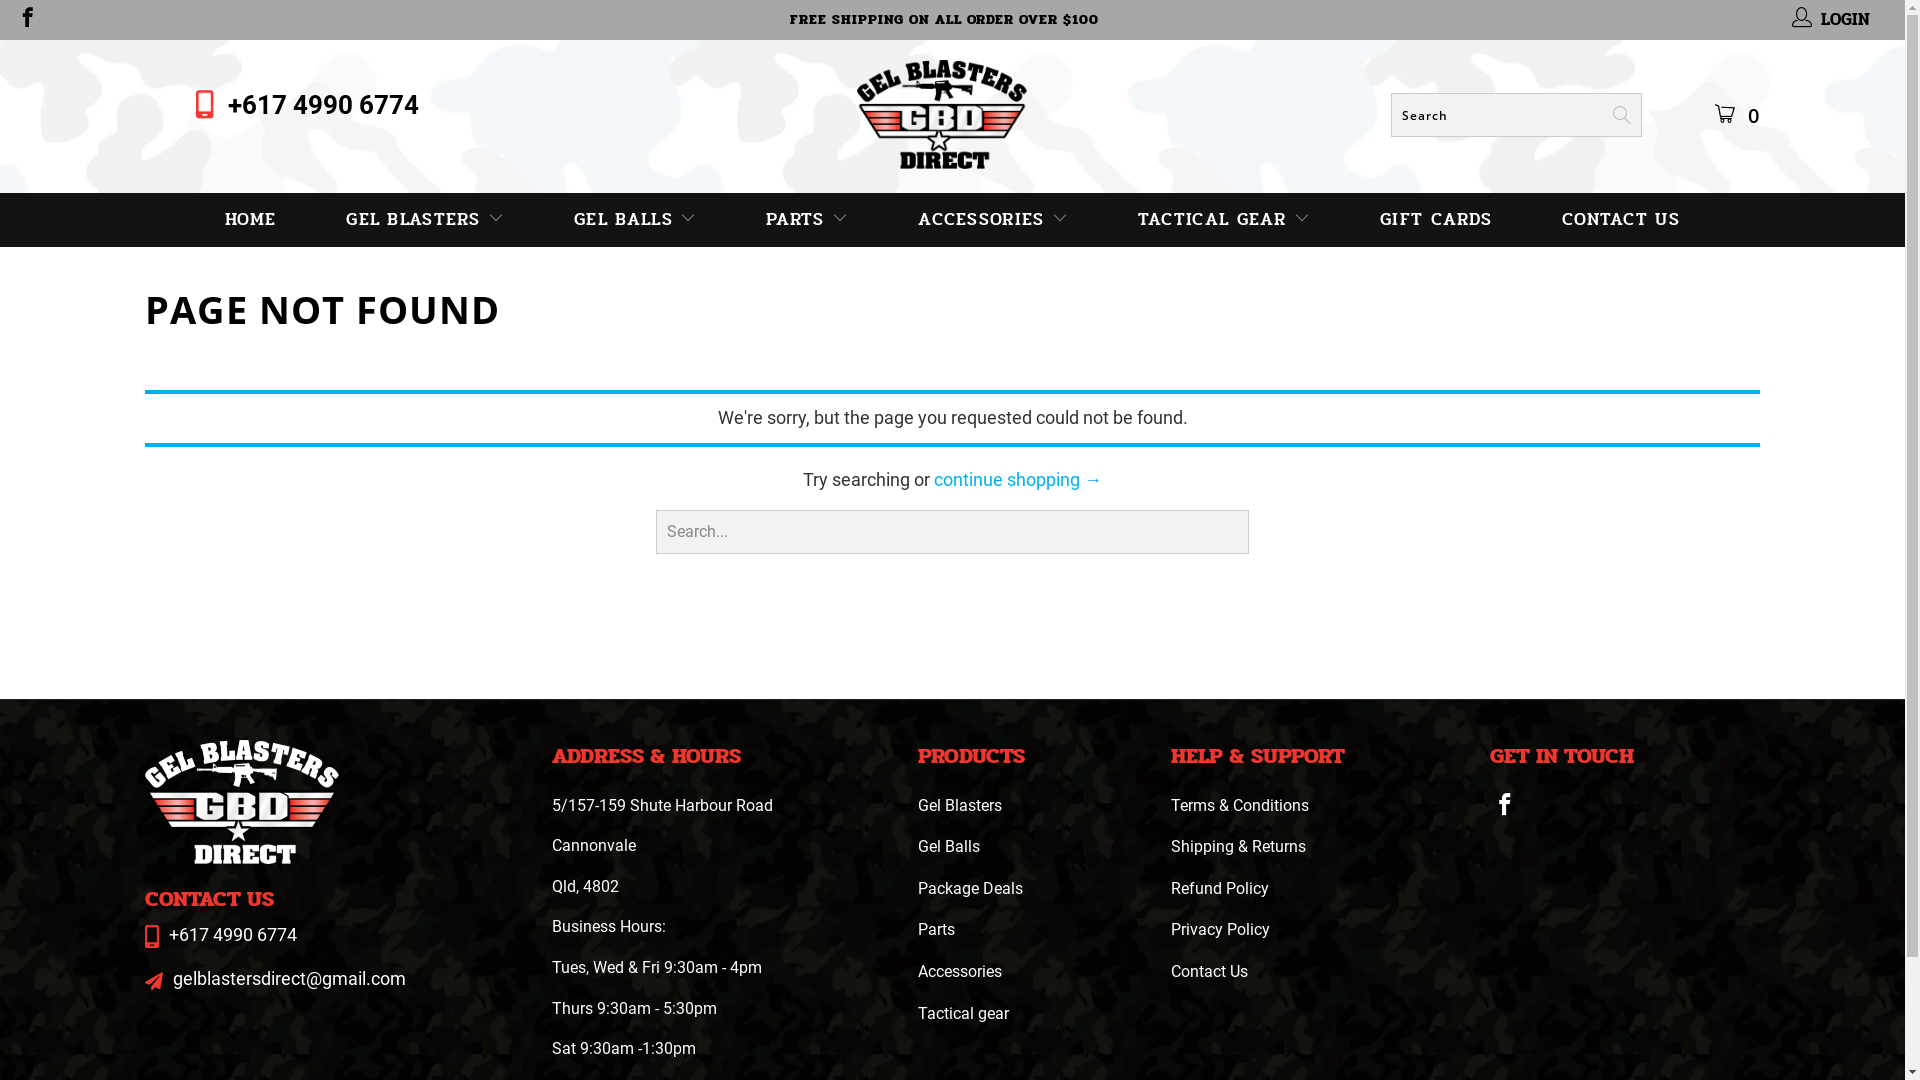  Describe the element at coordinates (1746, 110) in the screenshot. I see `0` at that location.